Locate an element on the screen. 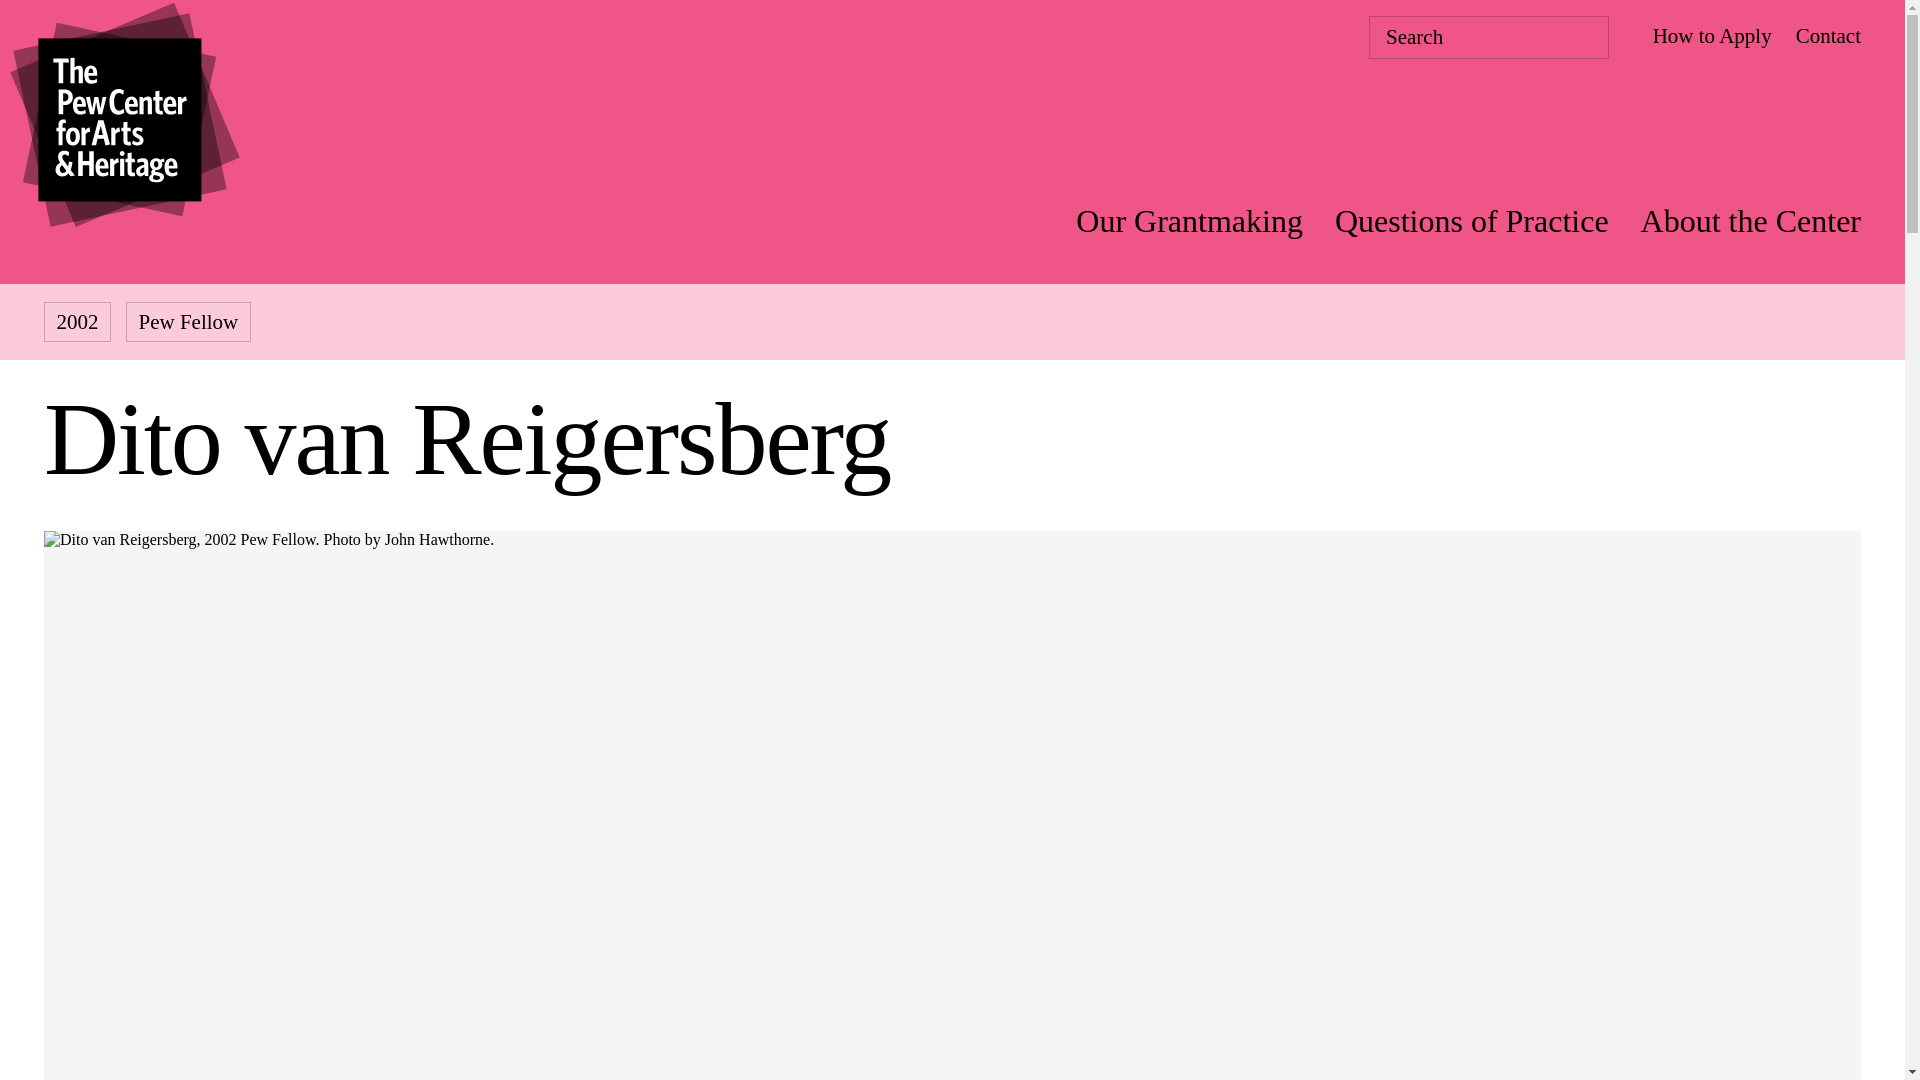 The width and height of the screenshot is (1920, 1080). 2002 is located at coordinates (78, 322).